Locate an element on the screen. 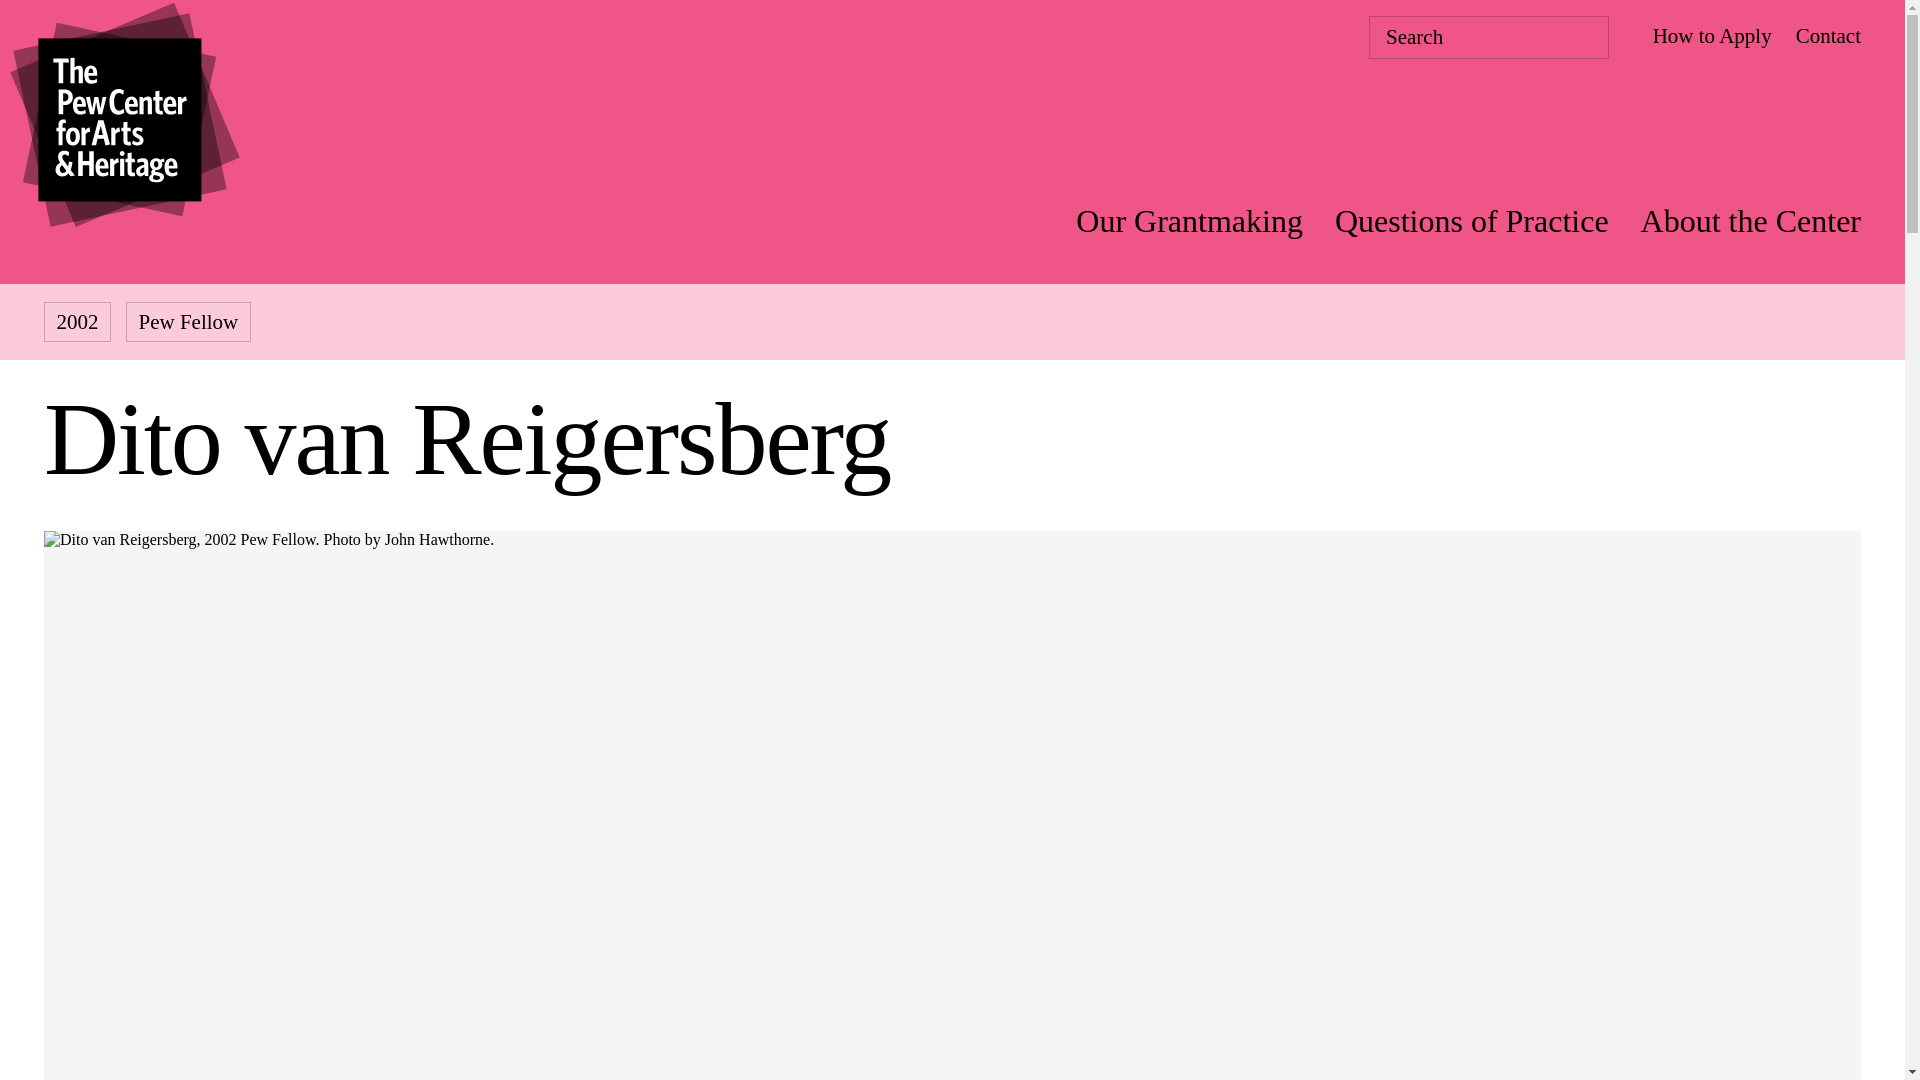 The width and height of the screenshot is (1920, 1080). 2002 is located at coordinates (78, 322).